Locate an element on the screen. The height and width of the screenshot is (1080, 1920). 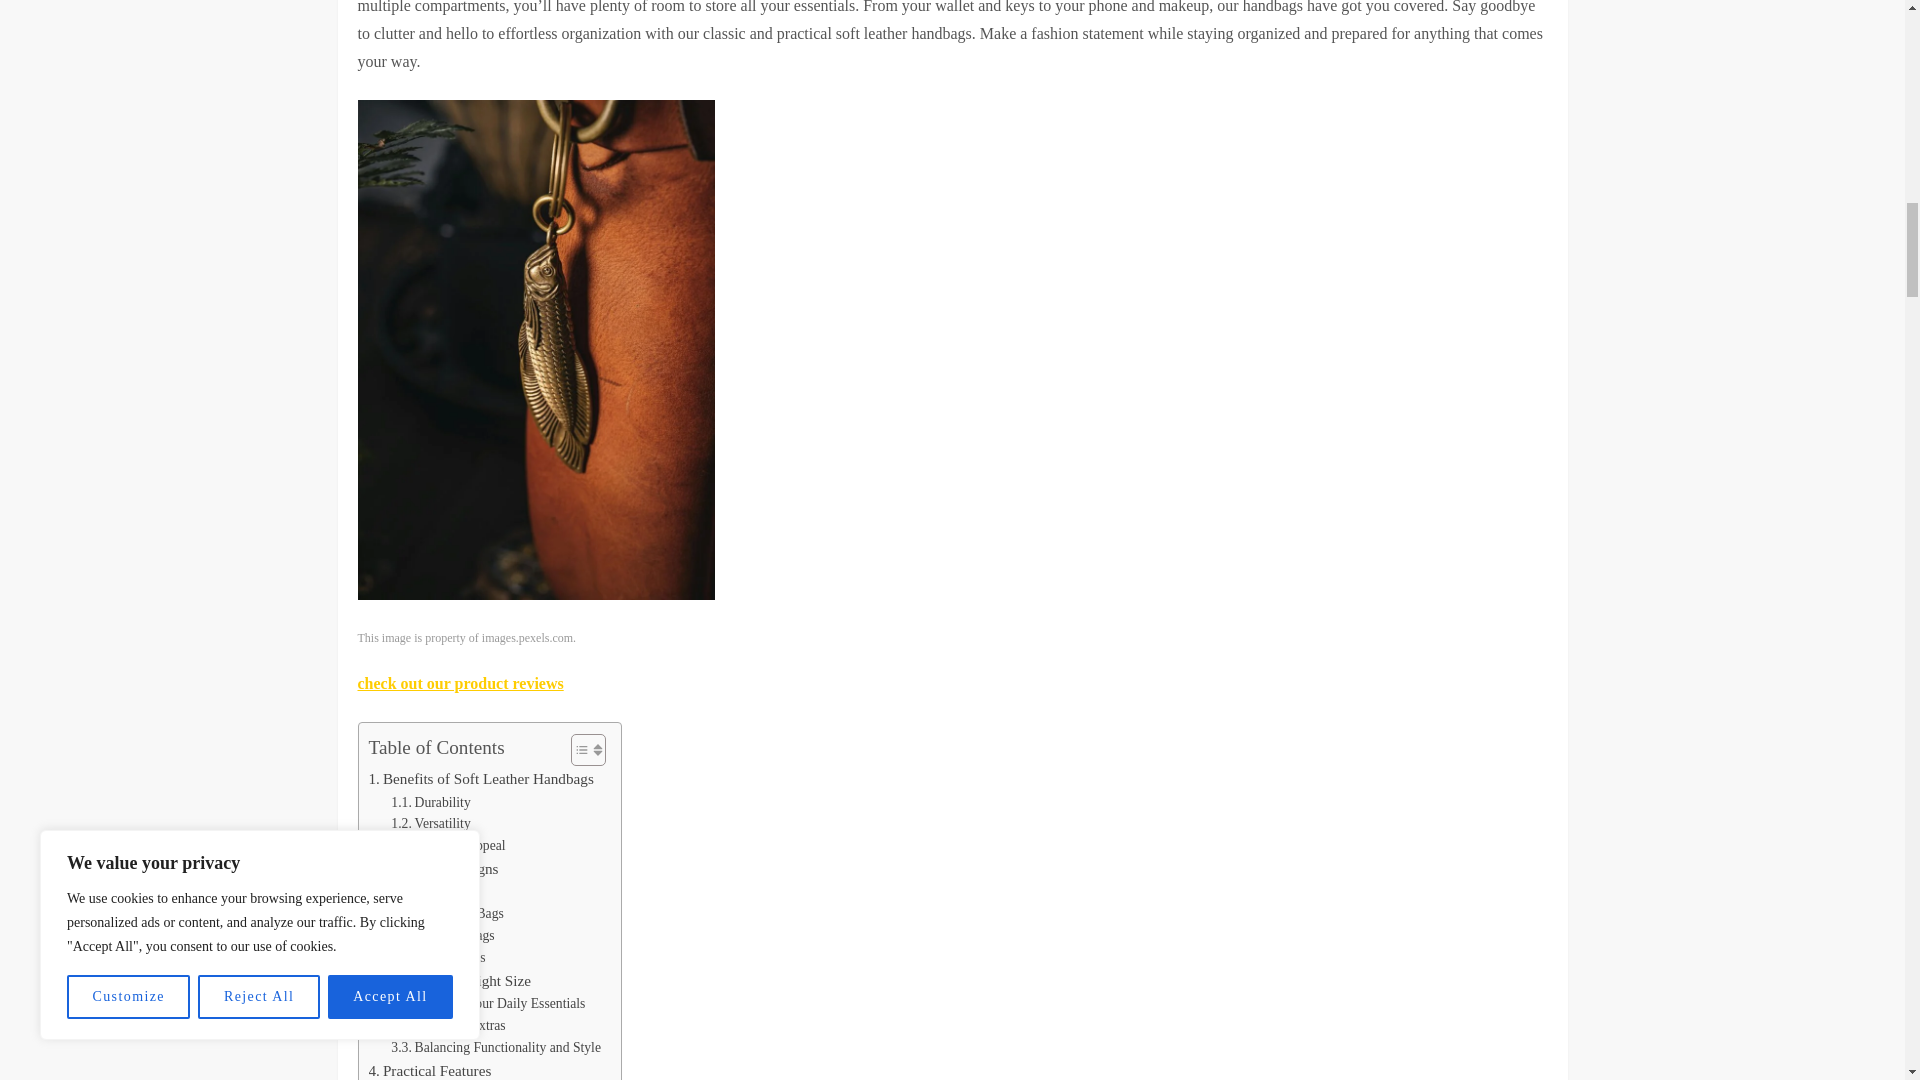
Room for Extras is located at coordinates (448, 1026).